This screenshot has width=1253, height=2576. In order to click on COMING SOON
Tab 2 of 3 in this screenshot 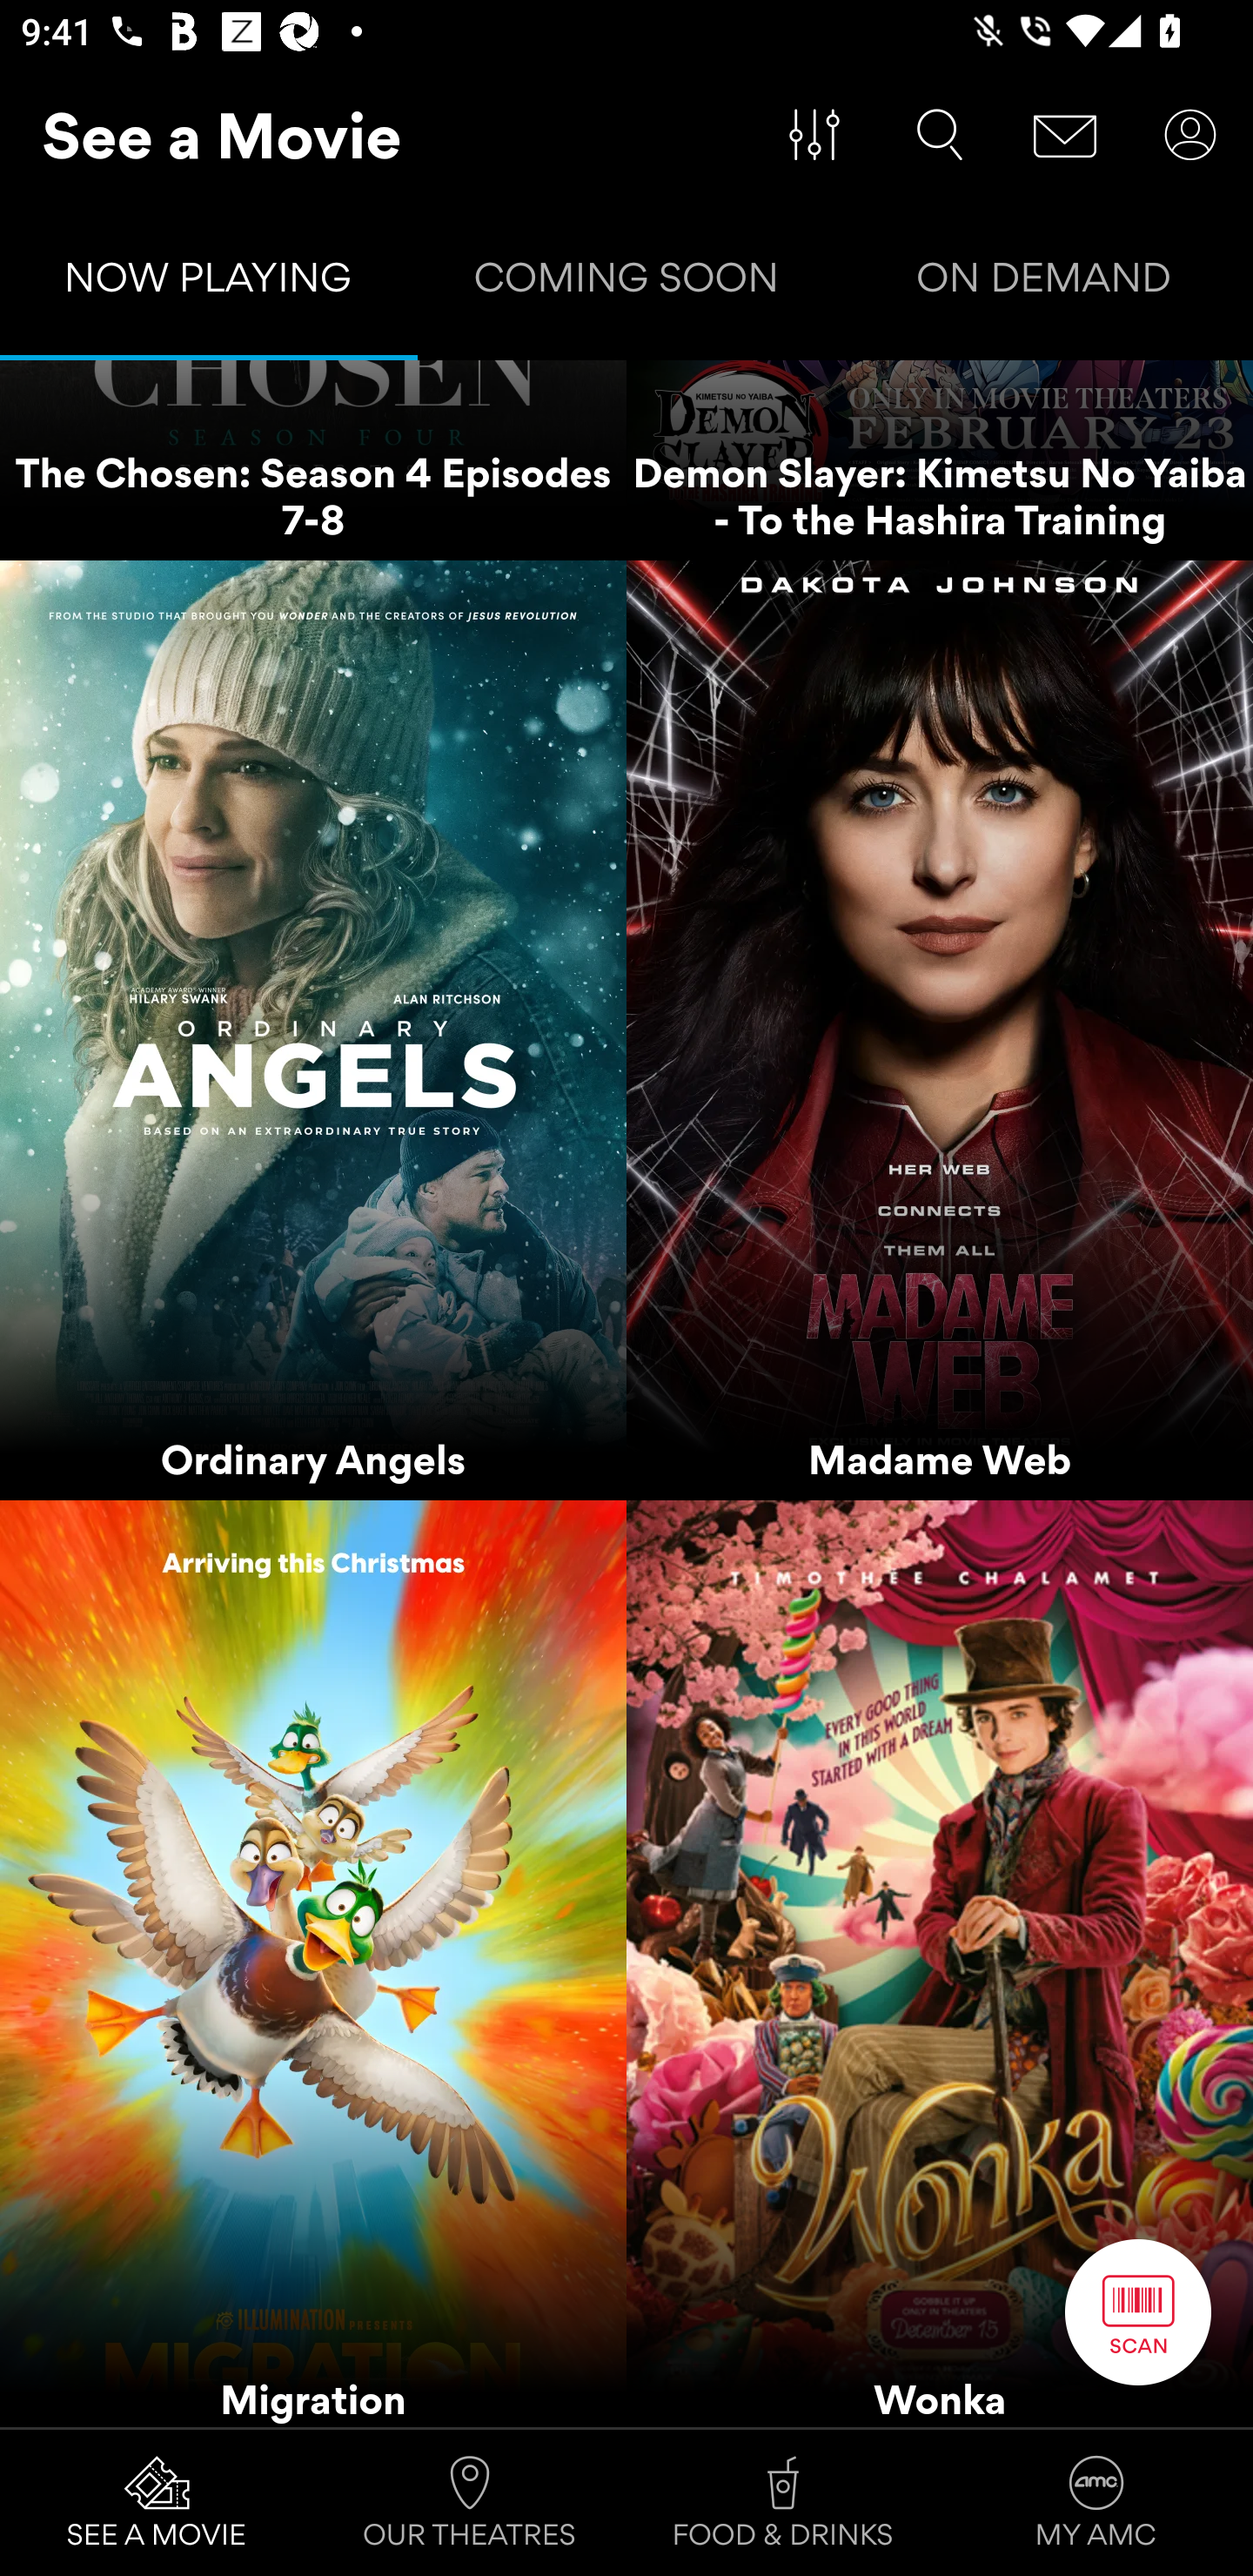, I will do `click(626, 284)`.